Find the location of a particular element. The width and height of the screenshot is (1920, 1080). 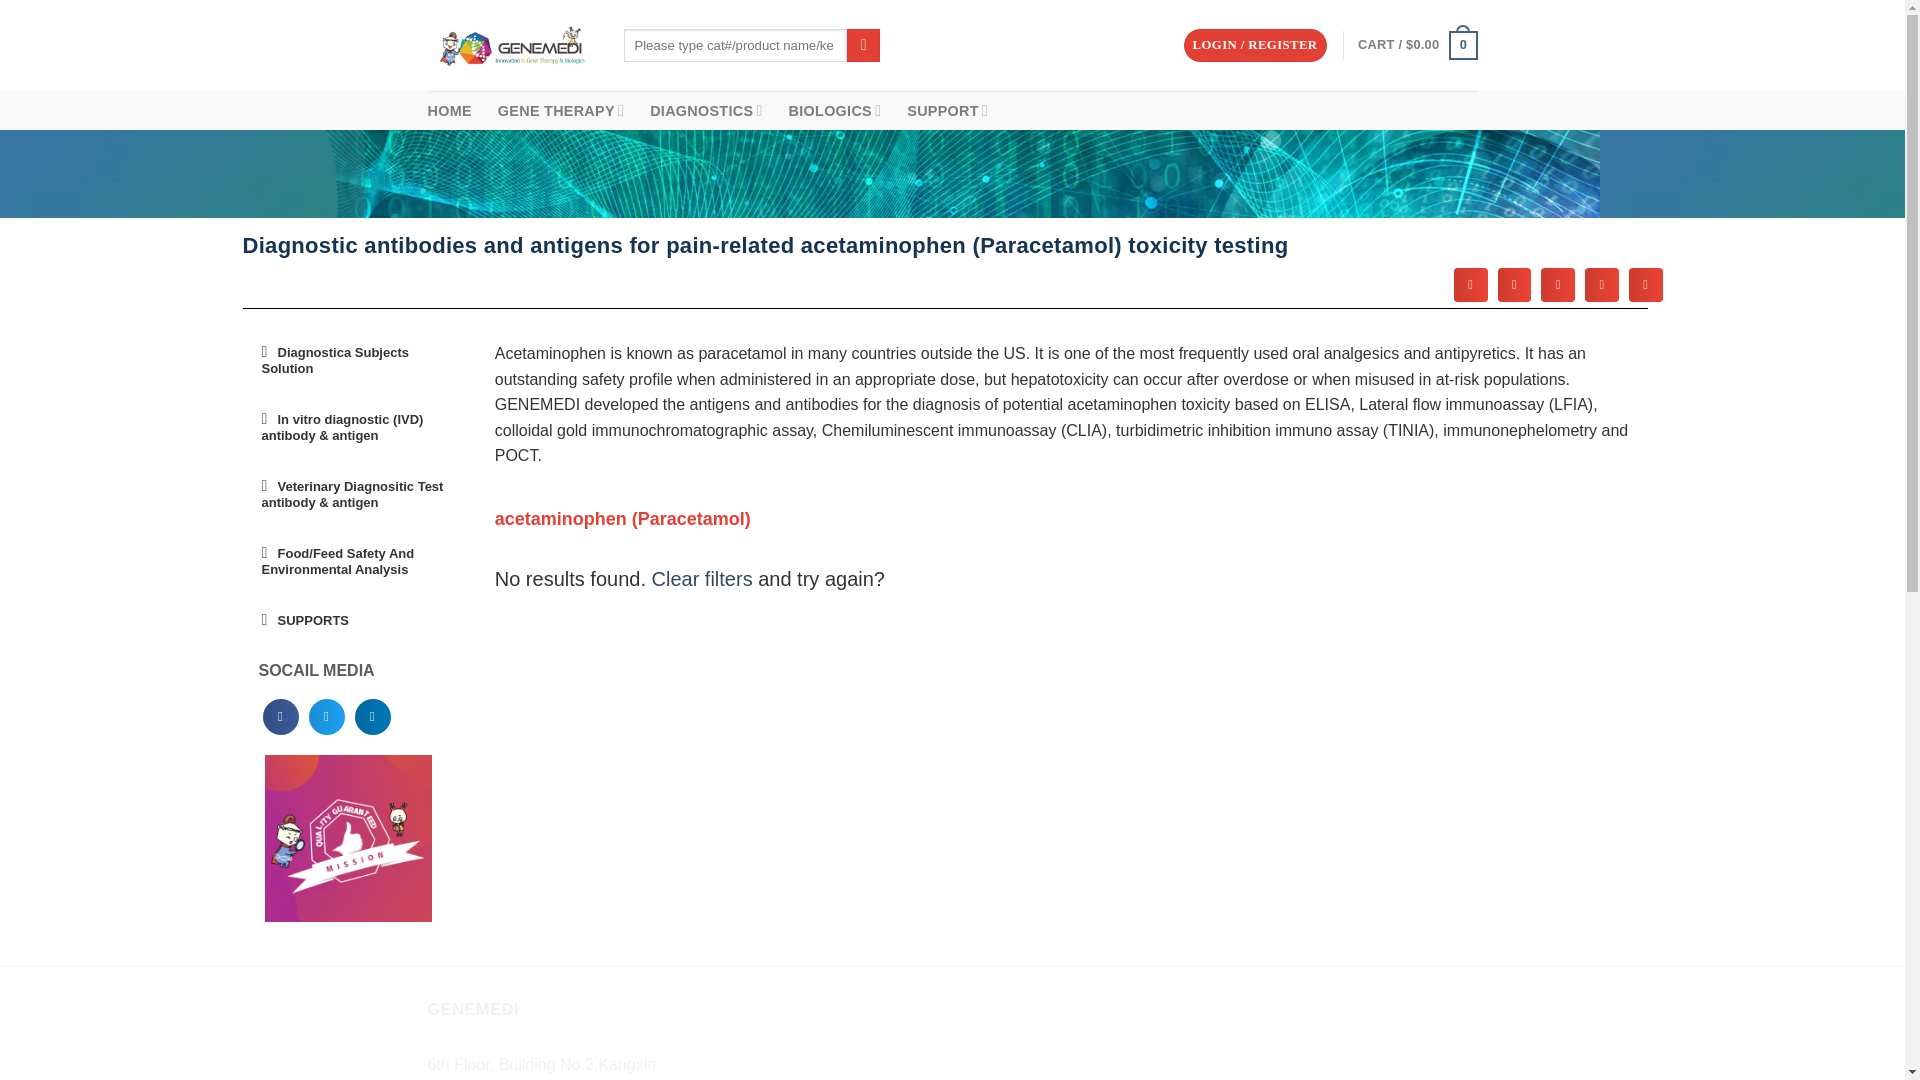

Cart is located at coordinates (1416, 46).